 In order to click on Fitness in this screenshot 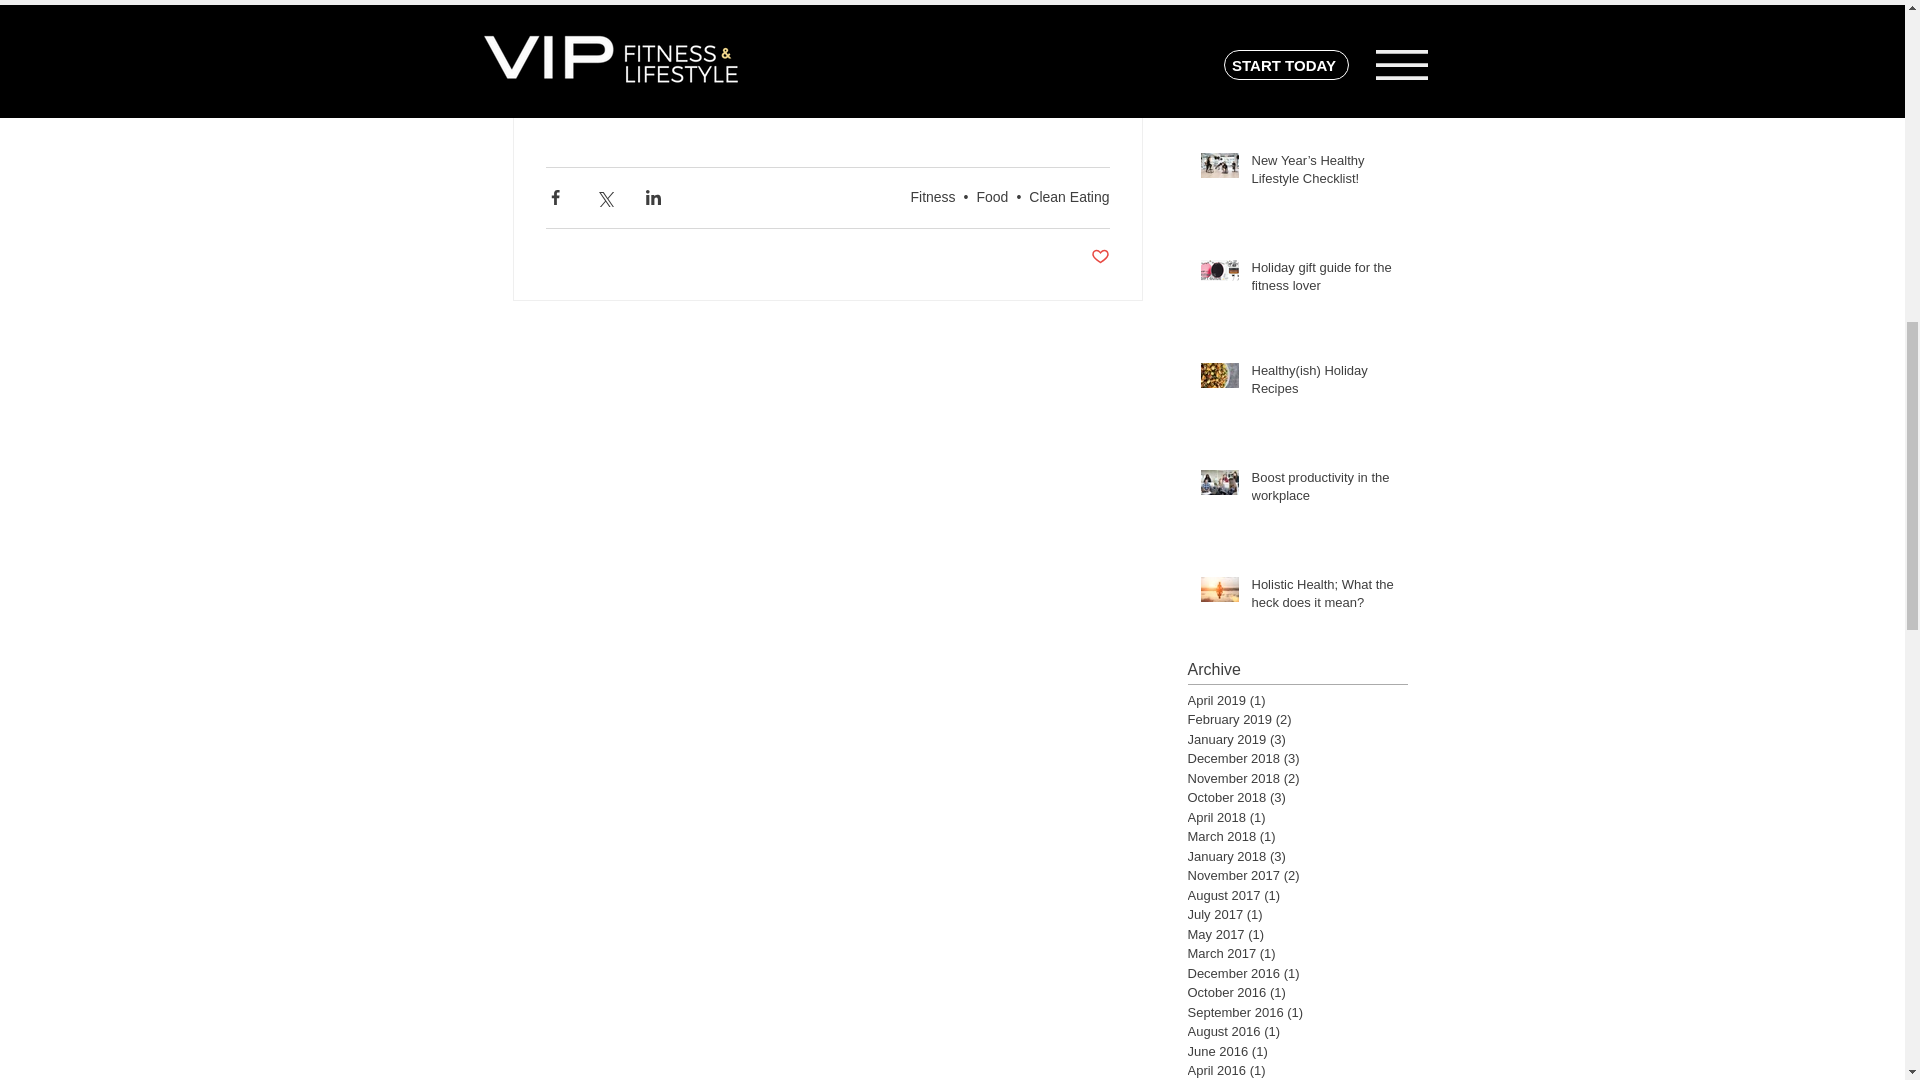, I will do `click(932, 197)`.